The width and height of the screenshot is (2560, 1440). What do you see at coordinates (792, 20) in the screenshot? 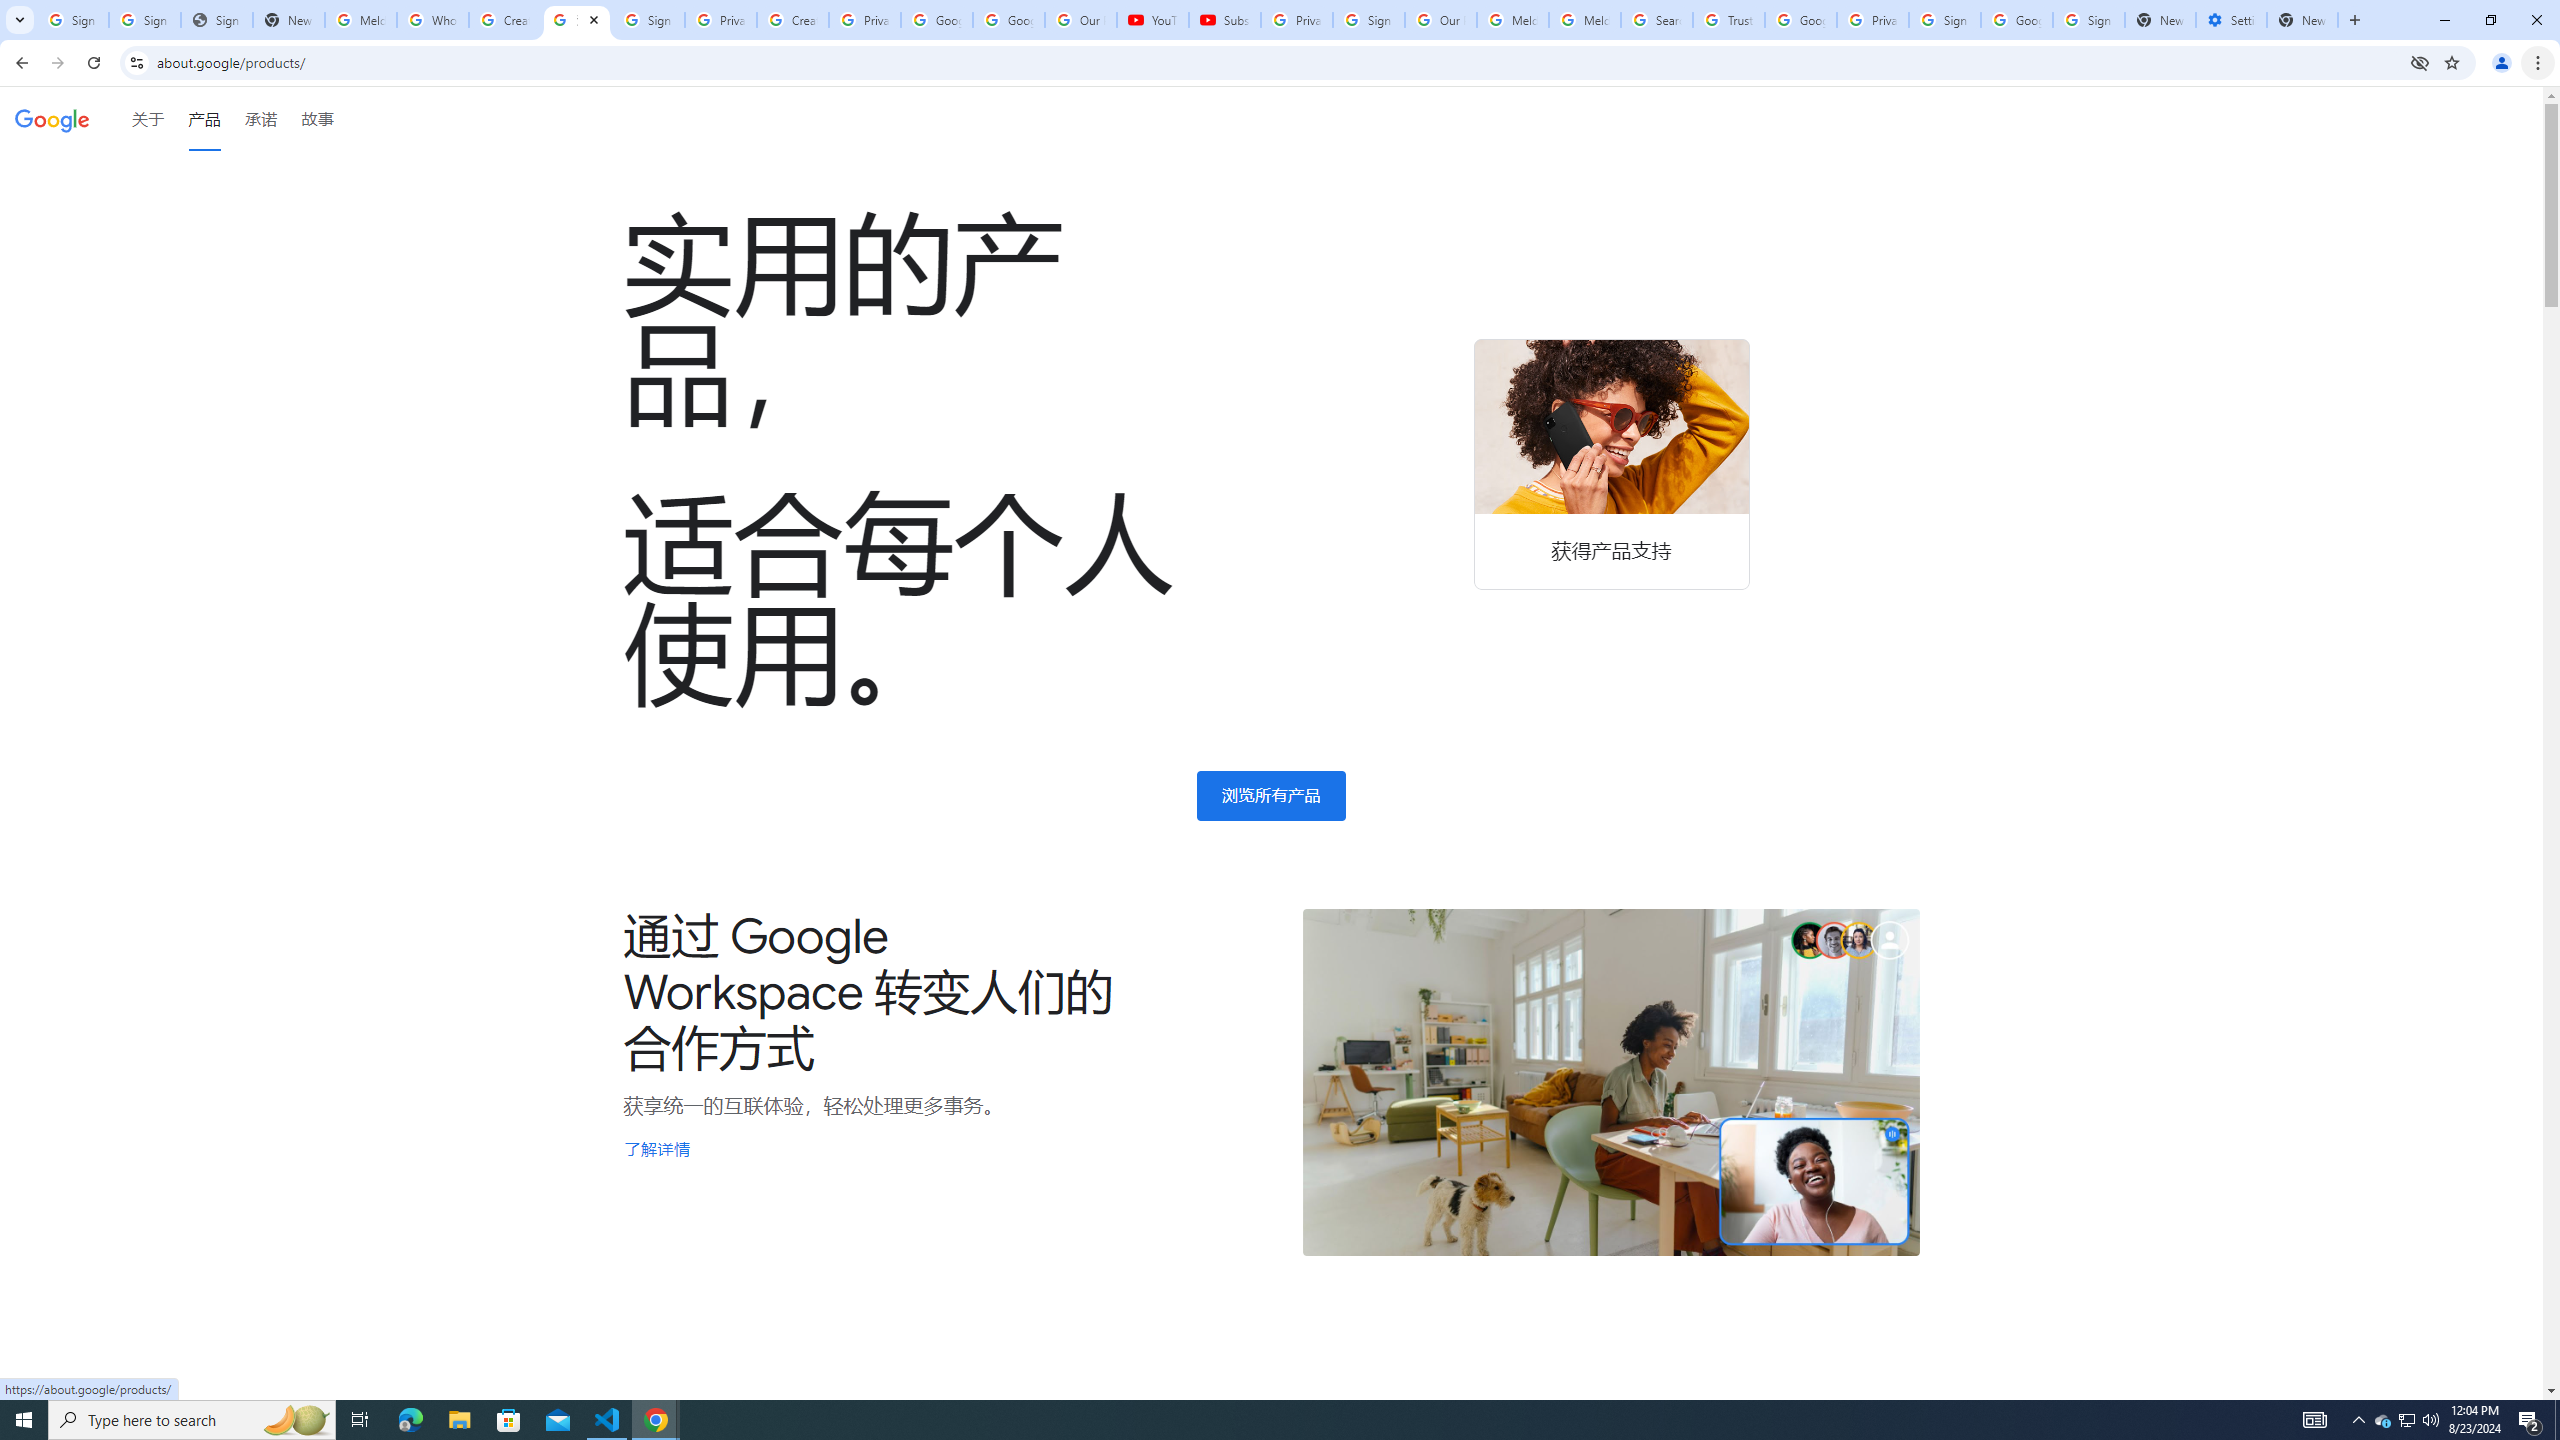
I see `Create your Google Account` at bounding box center [792, 20].